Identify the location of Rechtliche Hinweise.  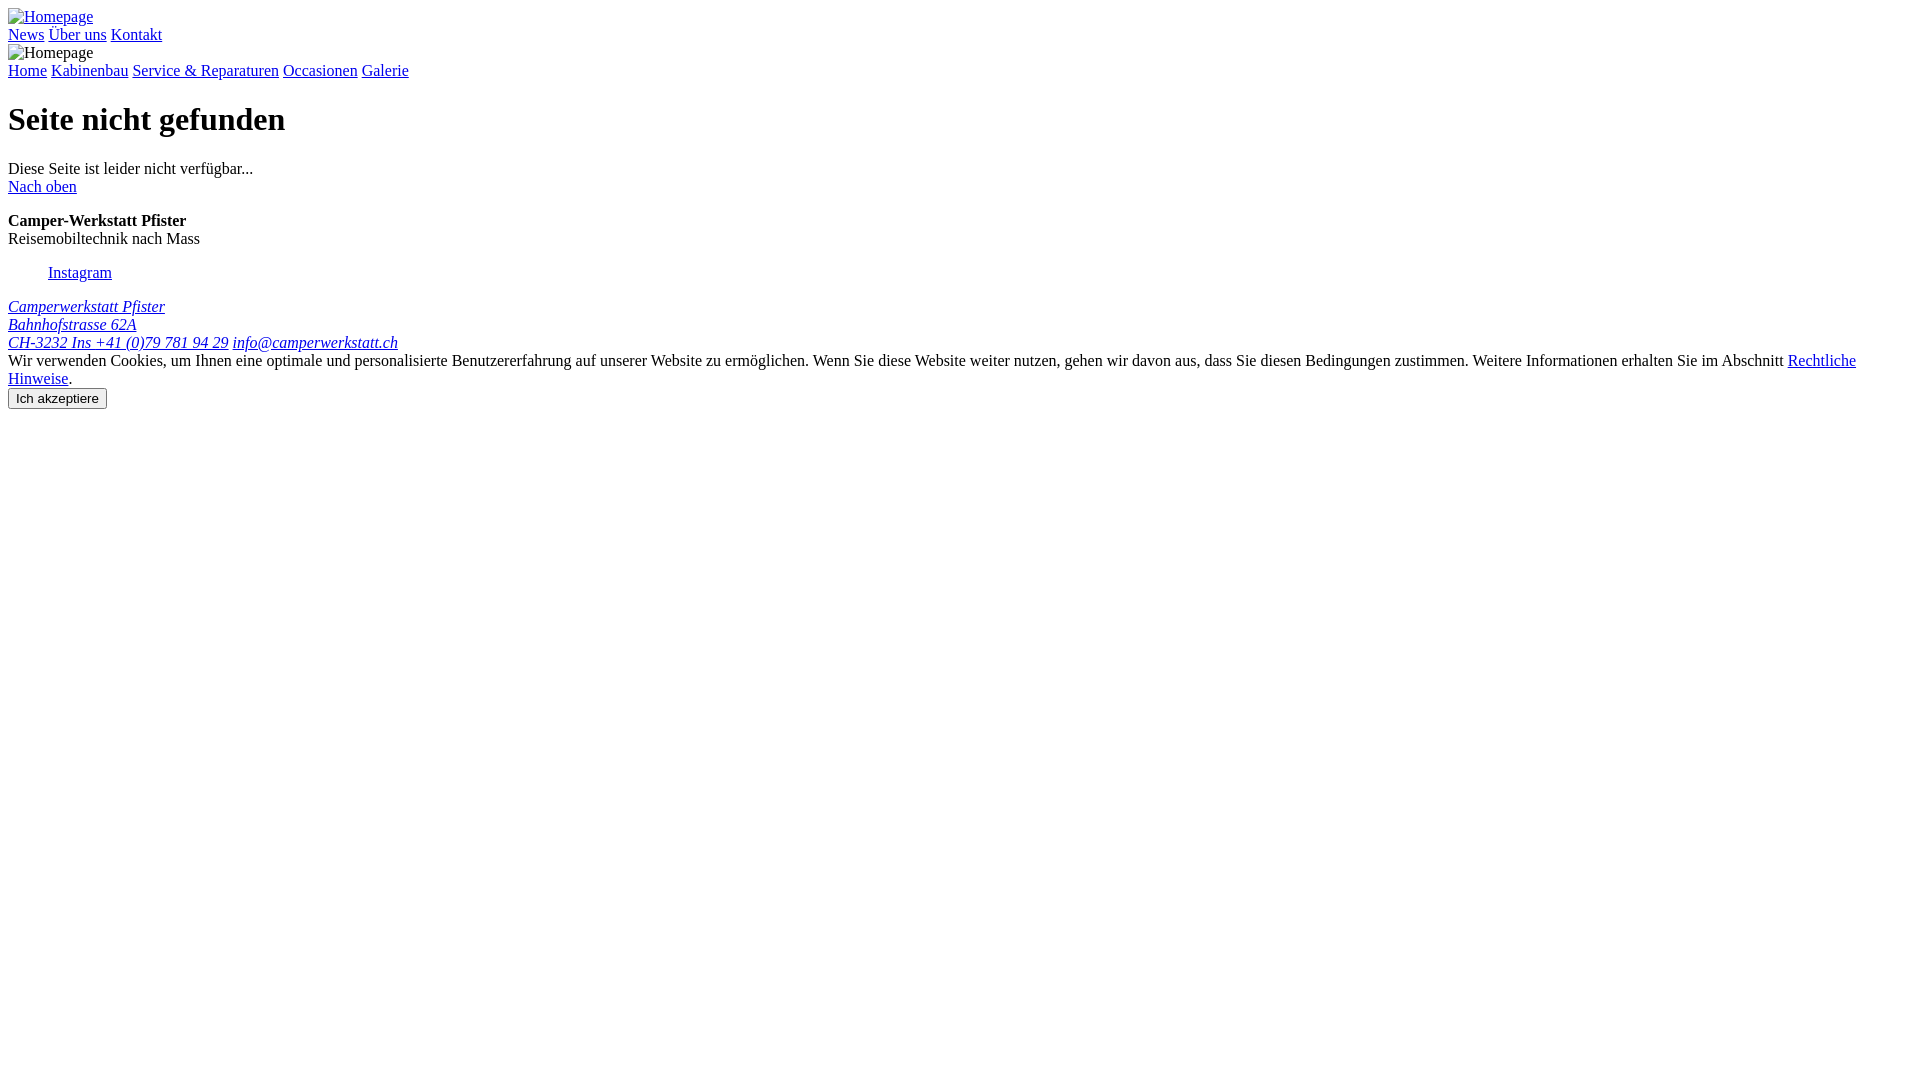
(932, 370).